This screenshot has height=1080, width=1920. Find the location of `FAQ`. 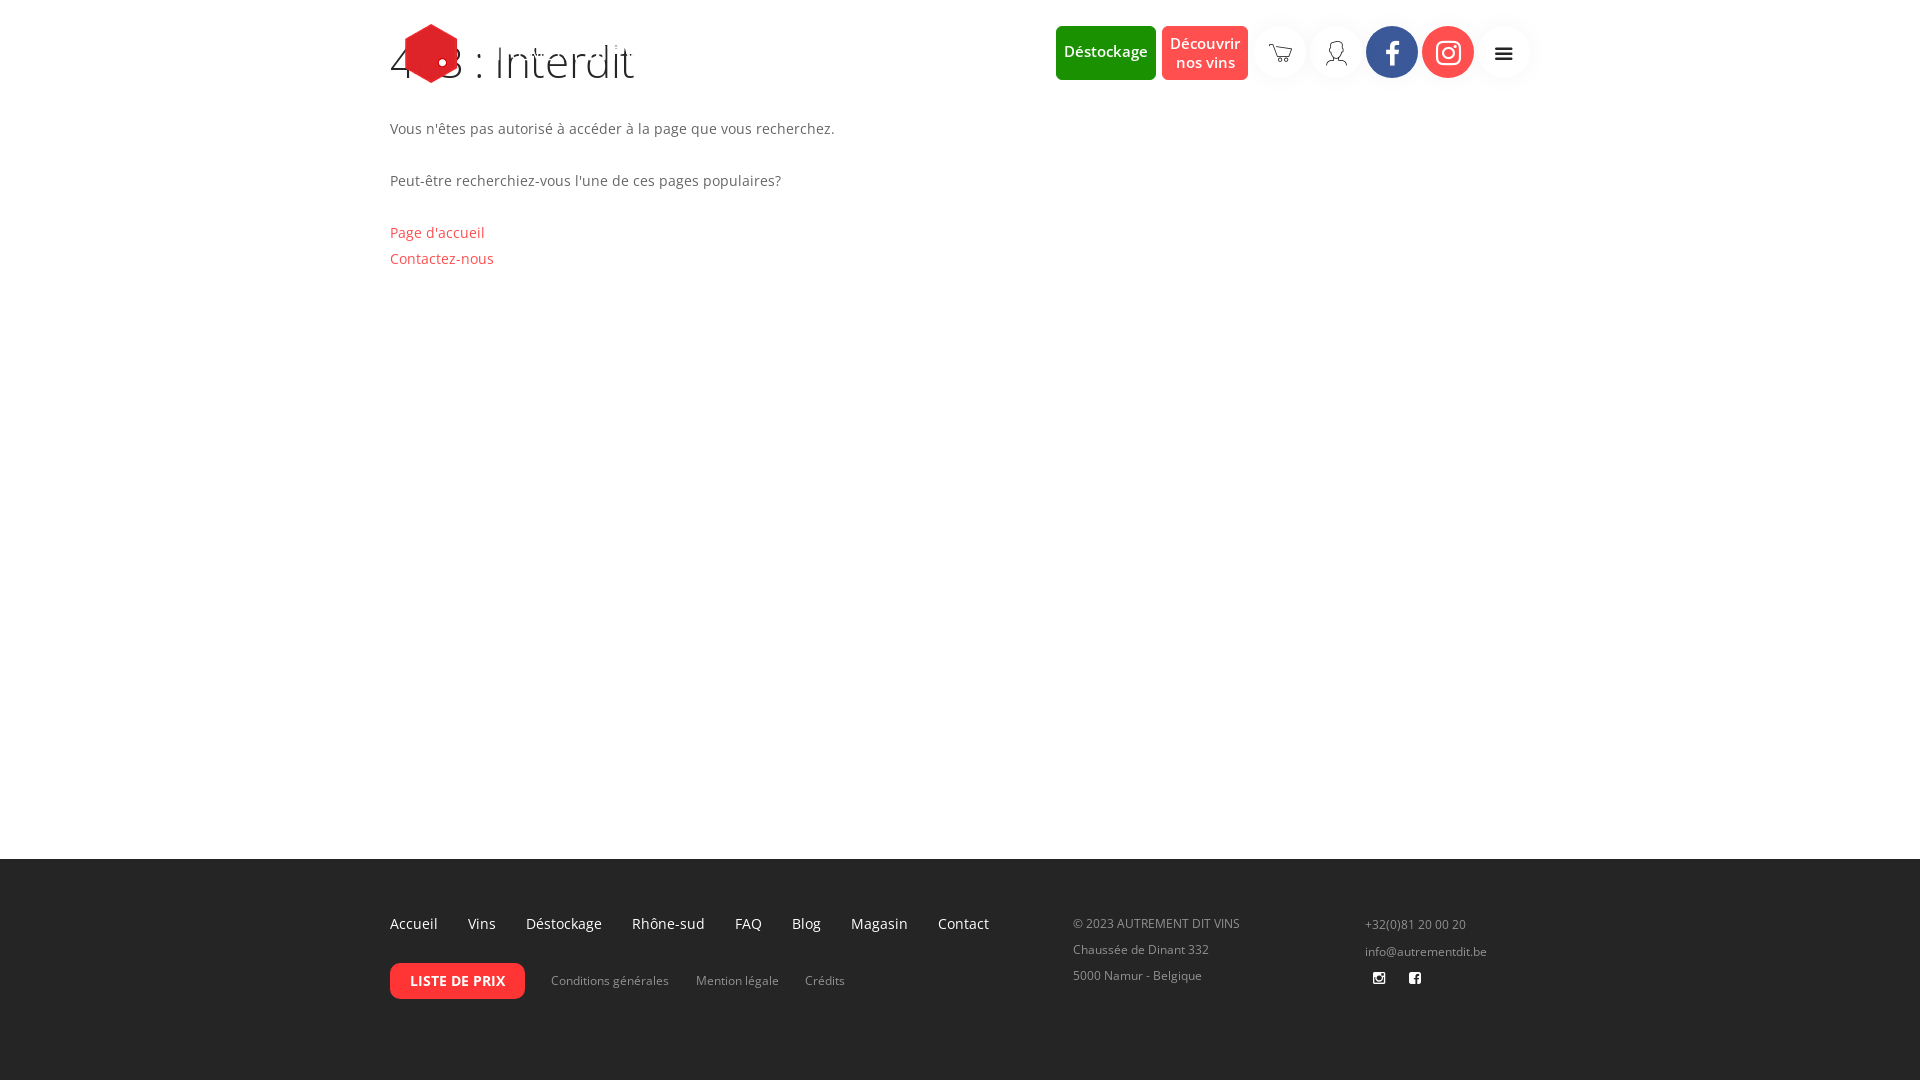

FAQ is located at coordinates (748, 924).